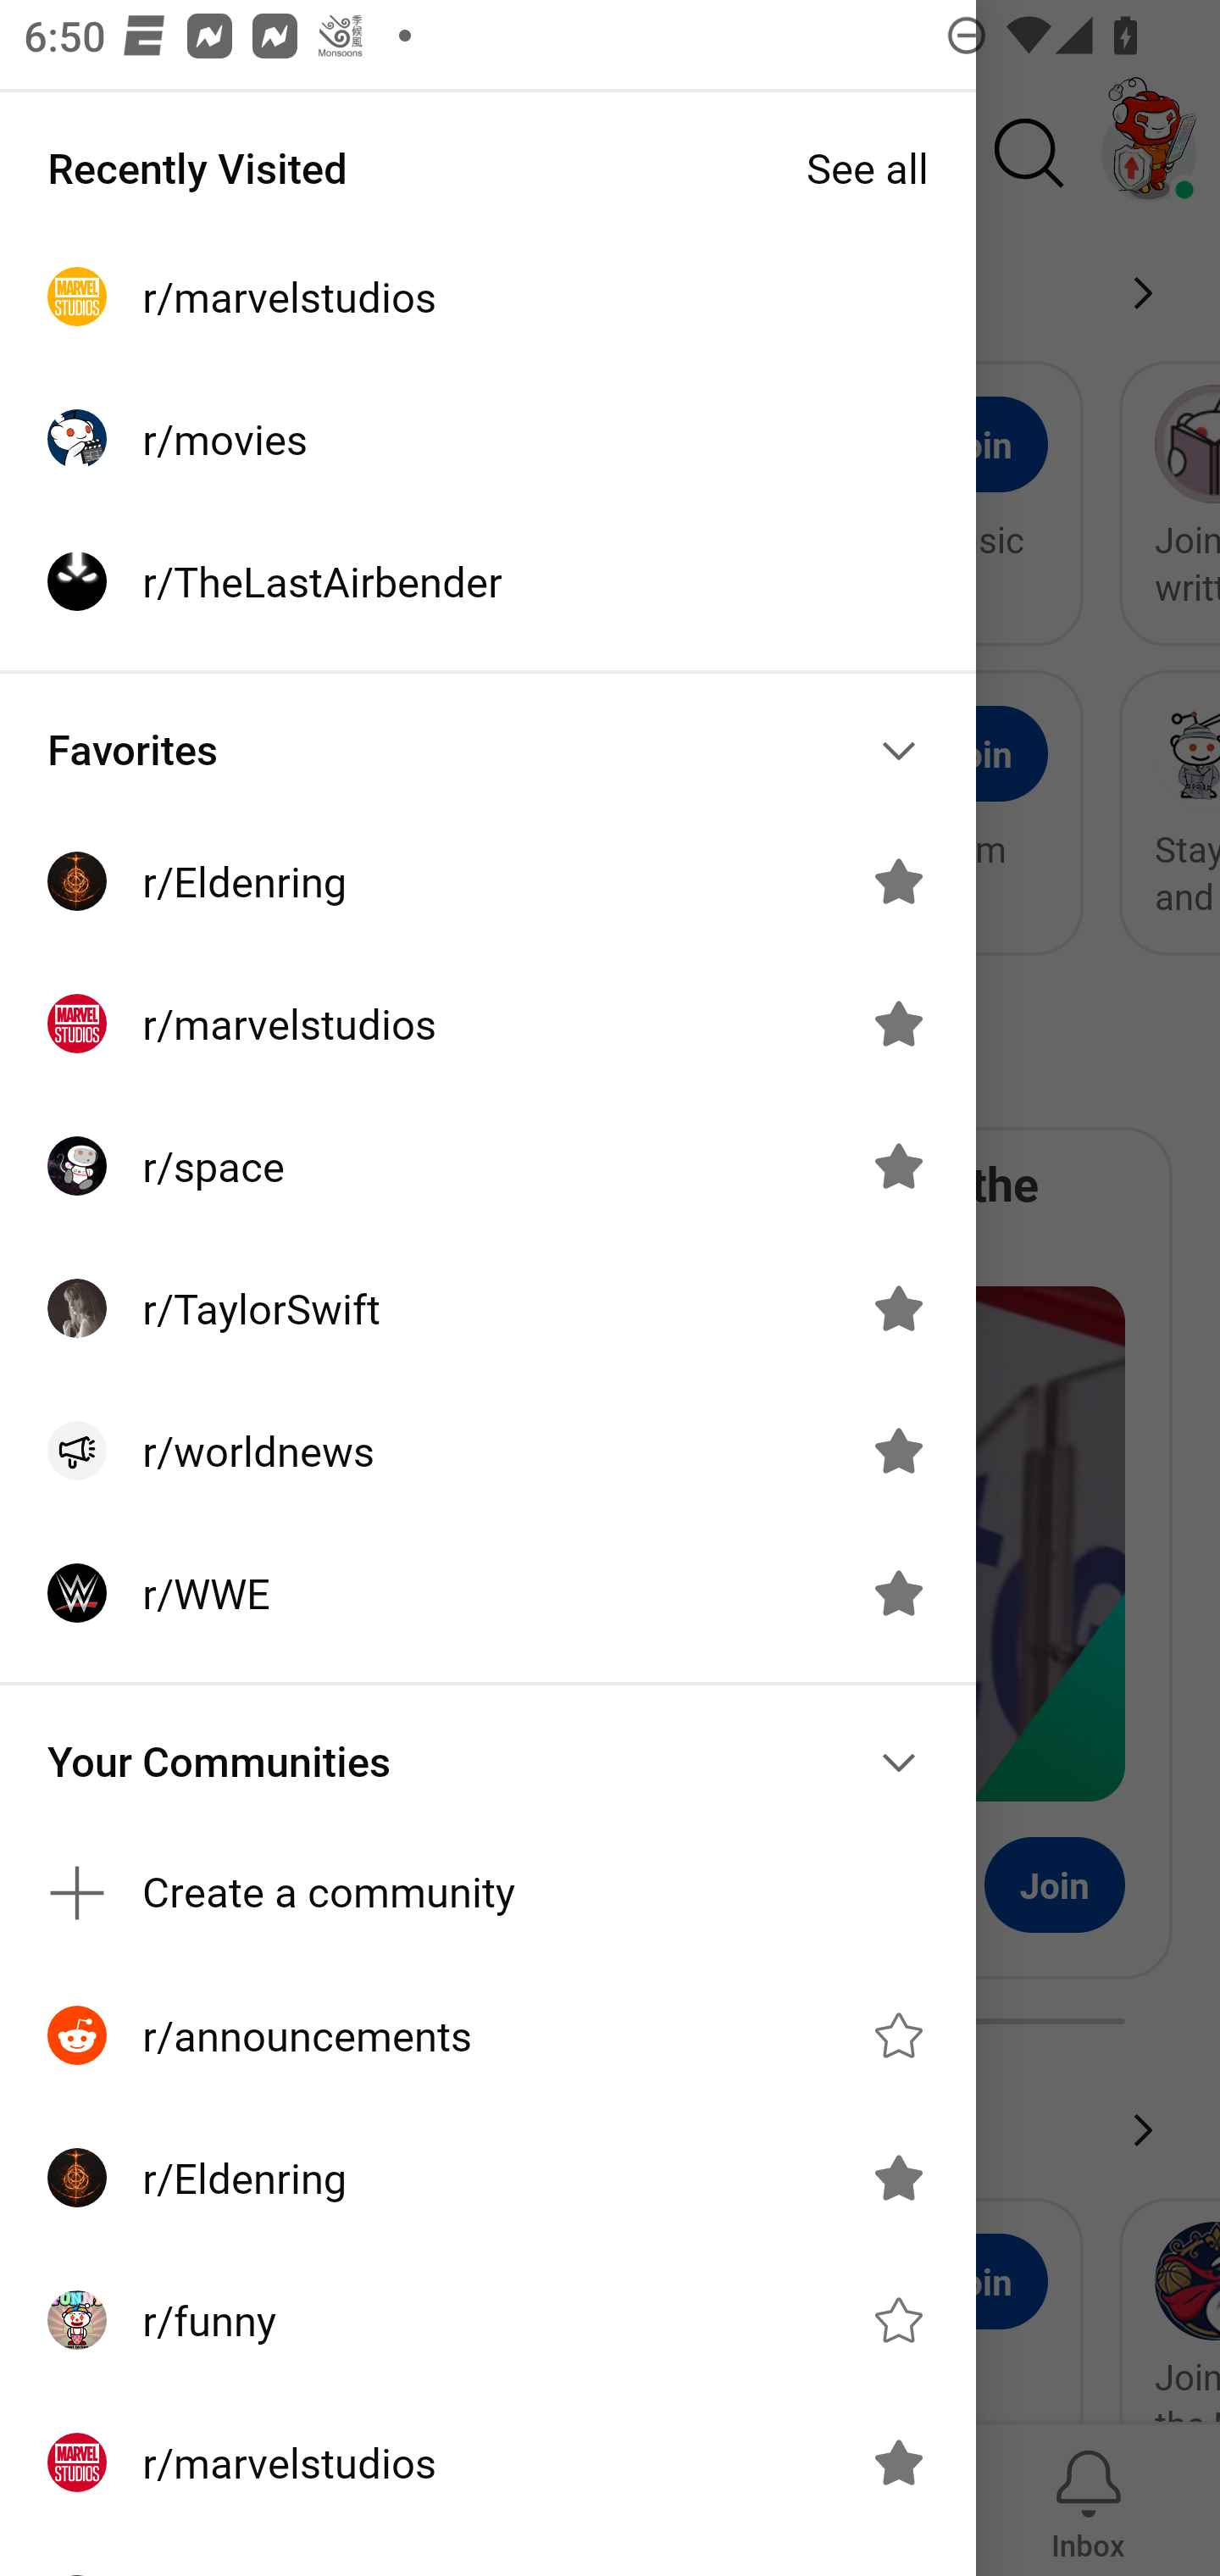 The height and width of the screenshot is (2576, 1220). I want to click on r/TheLastAirbender, so click(488, 580).